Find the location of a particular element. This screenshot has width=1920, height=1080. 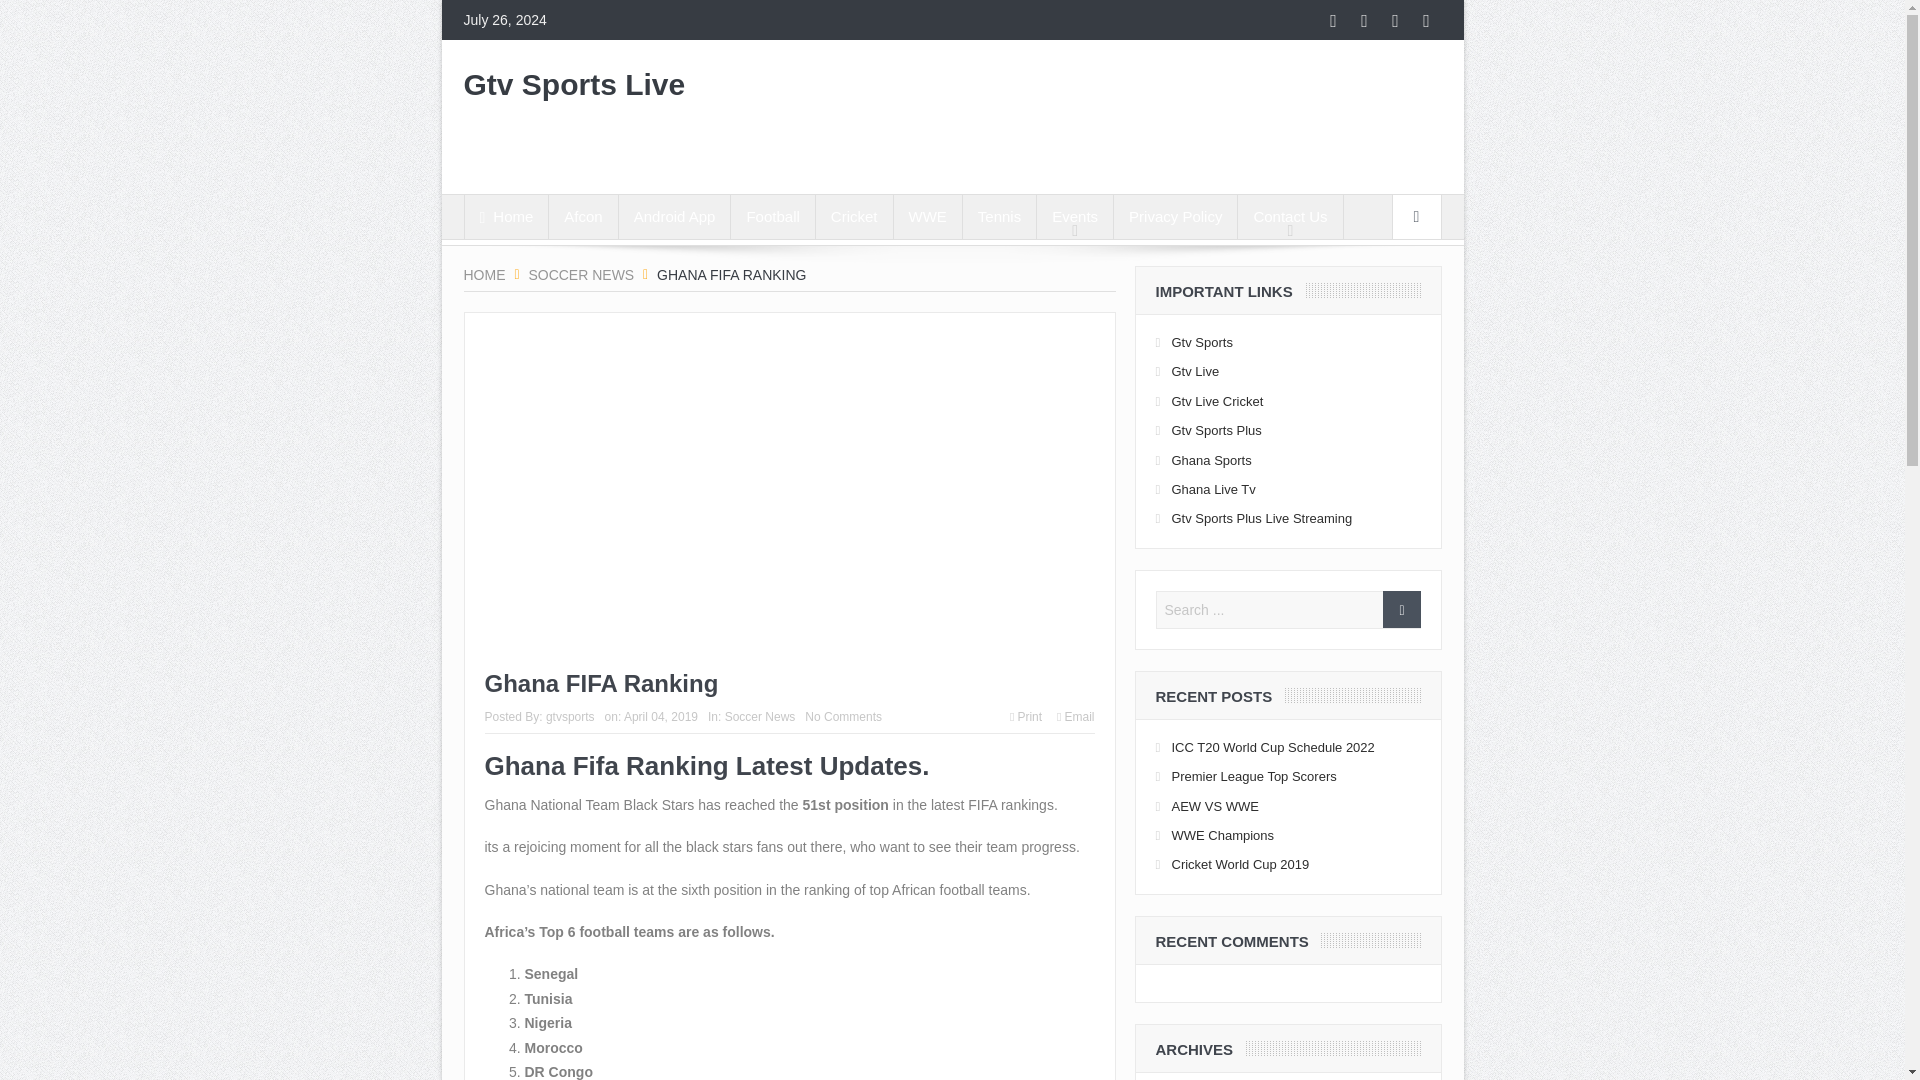

Print is located at coordinates (1026, 716).